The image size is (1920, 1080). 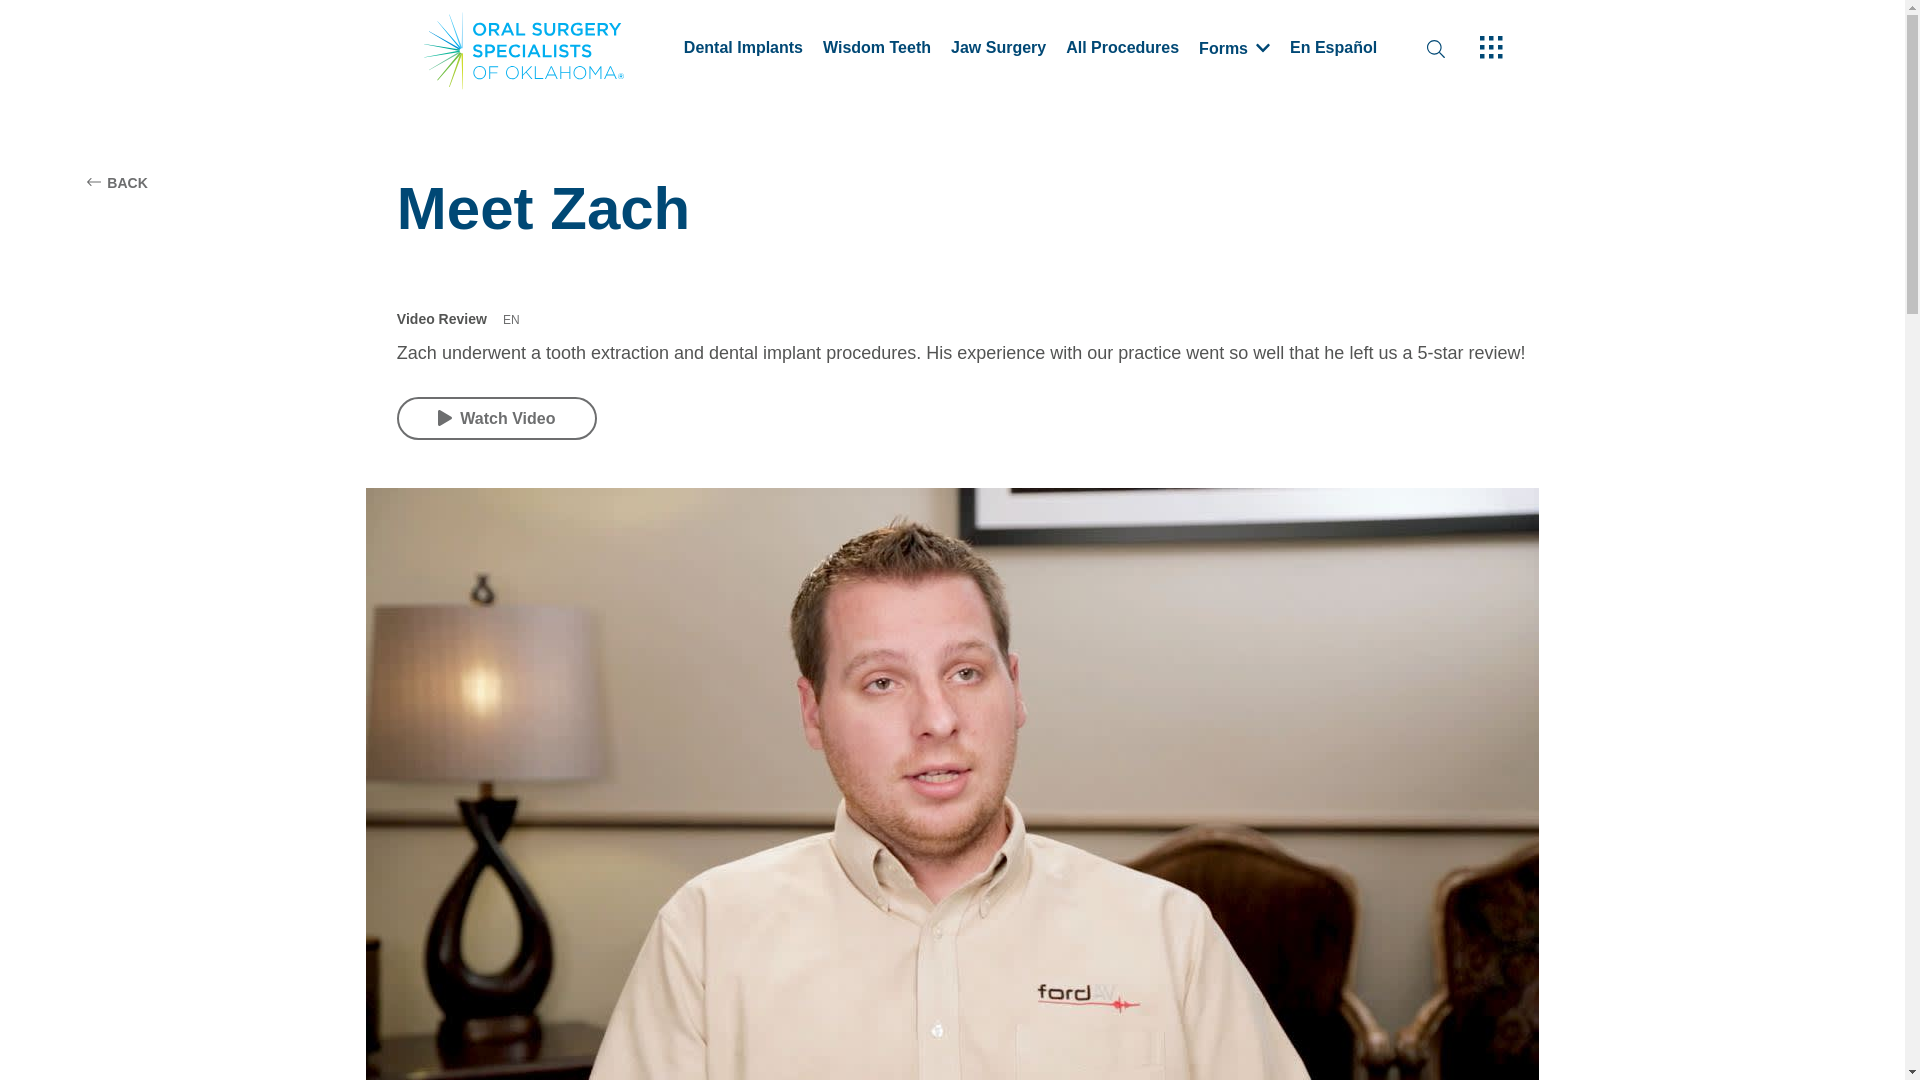 What do you see at coordinates (1234, 50) in the screenshot?
I see `Forms` at bounding box center [1234, 50].